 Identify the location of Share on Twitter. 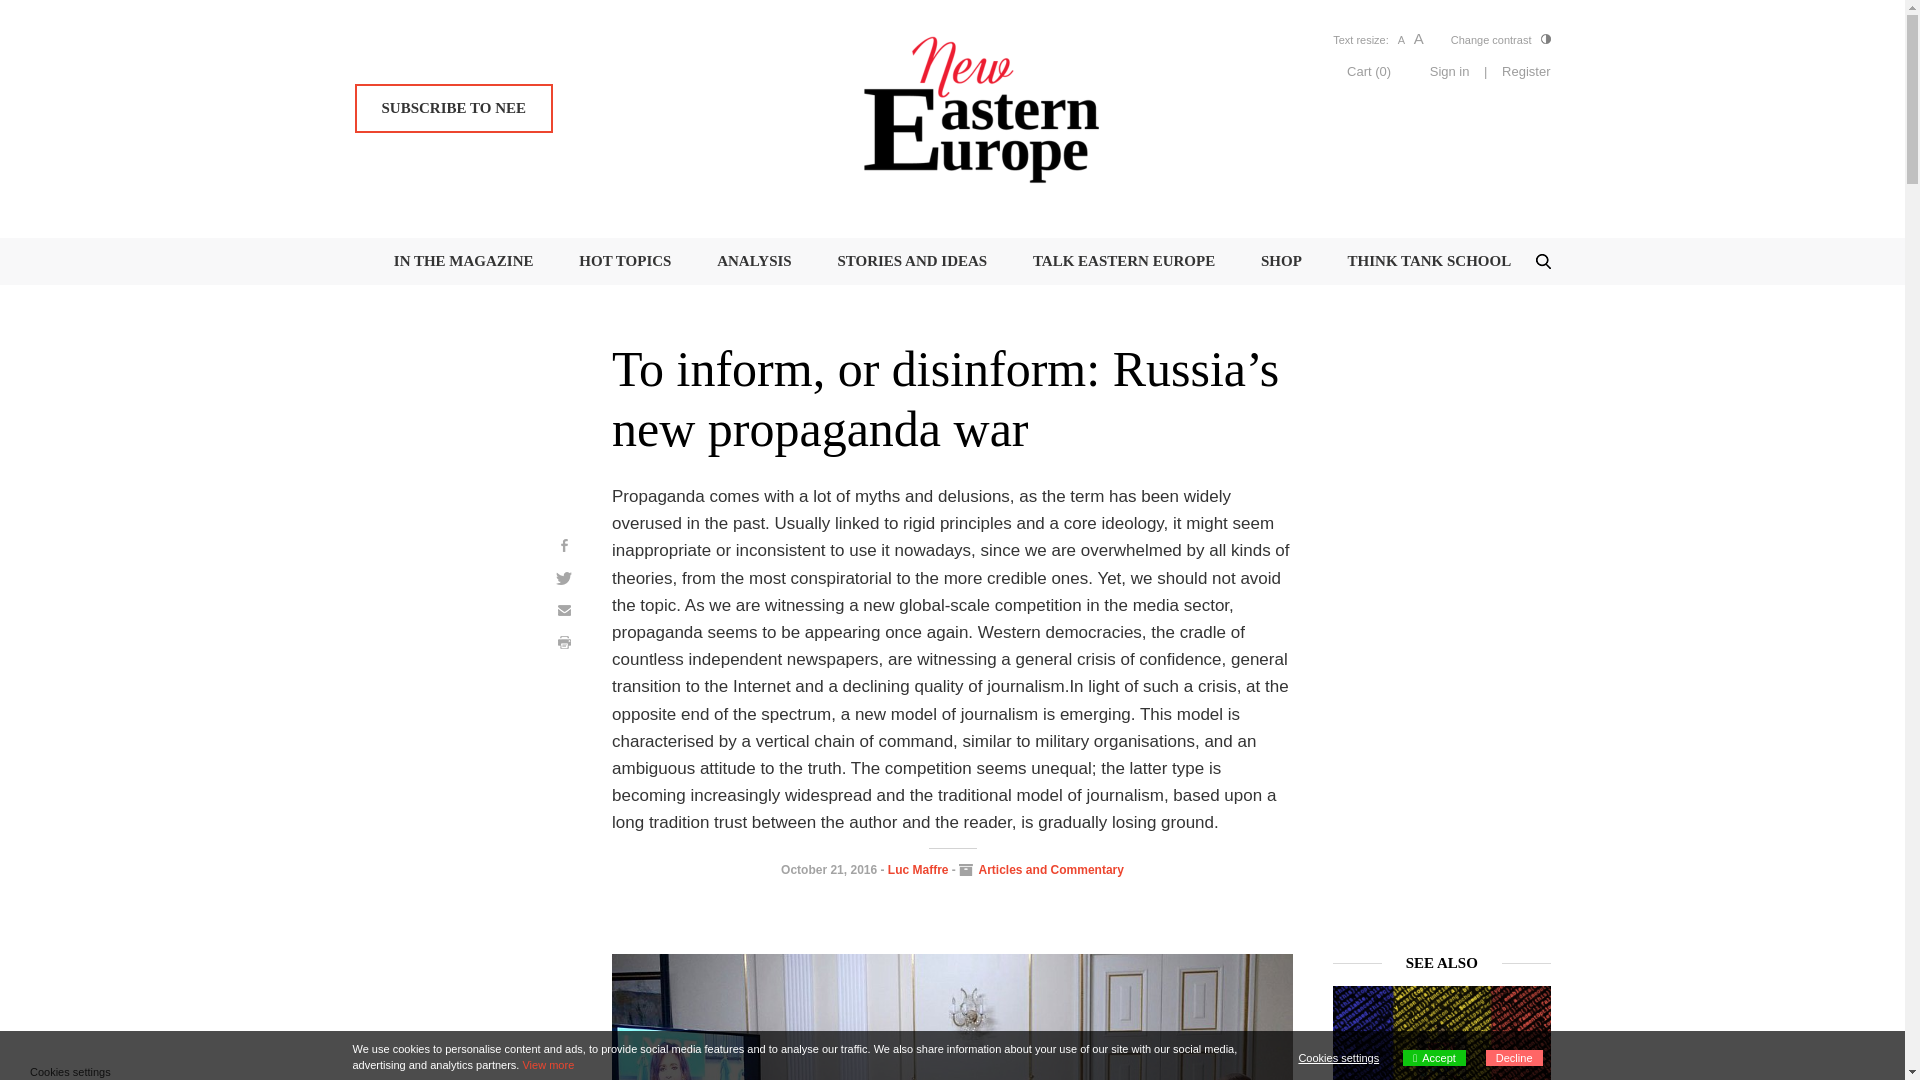
(564, 578).